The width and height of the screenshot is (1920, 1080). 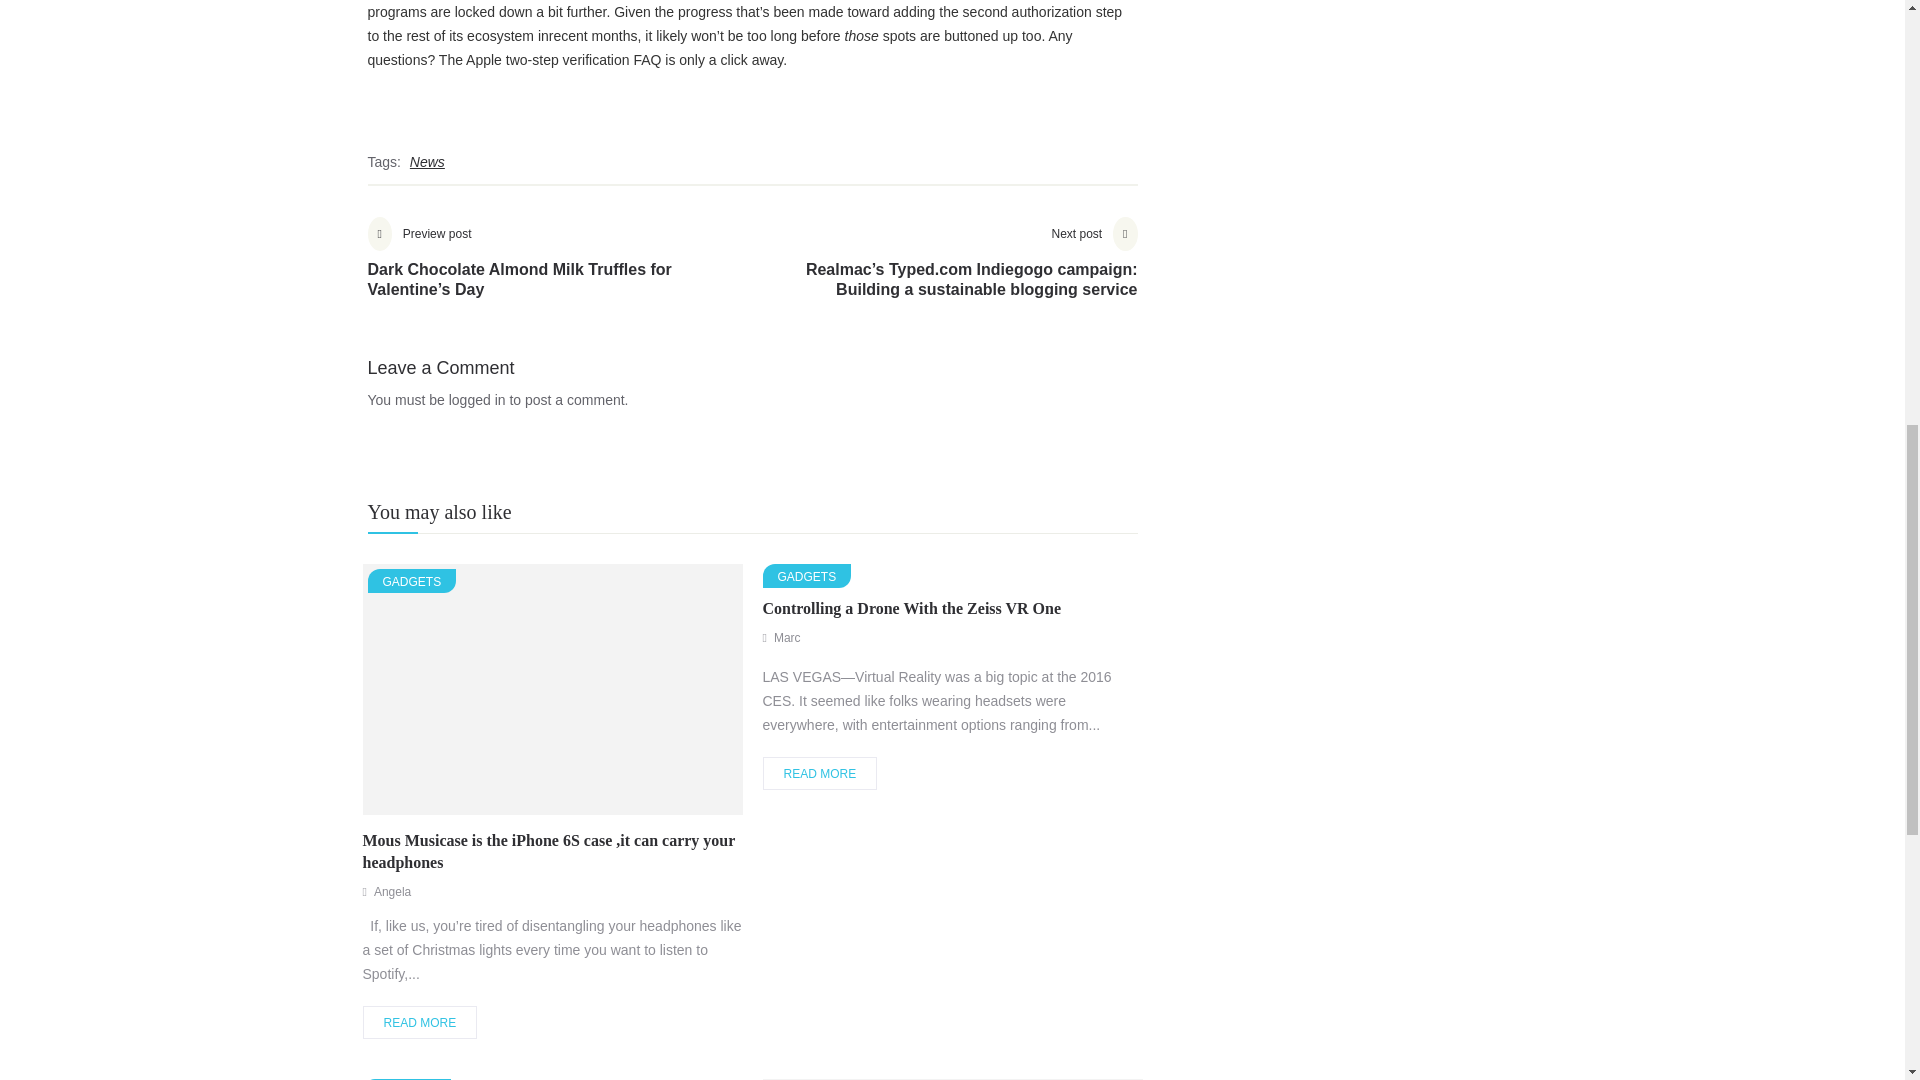 I want to click on logged in, so click(x=478, y=400).